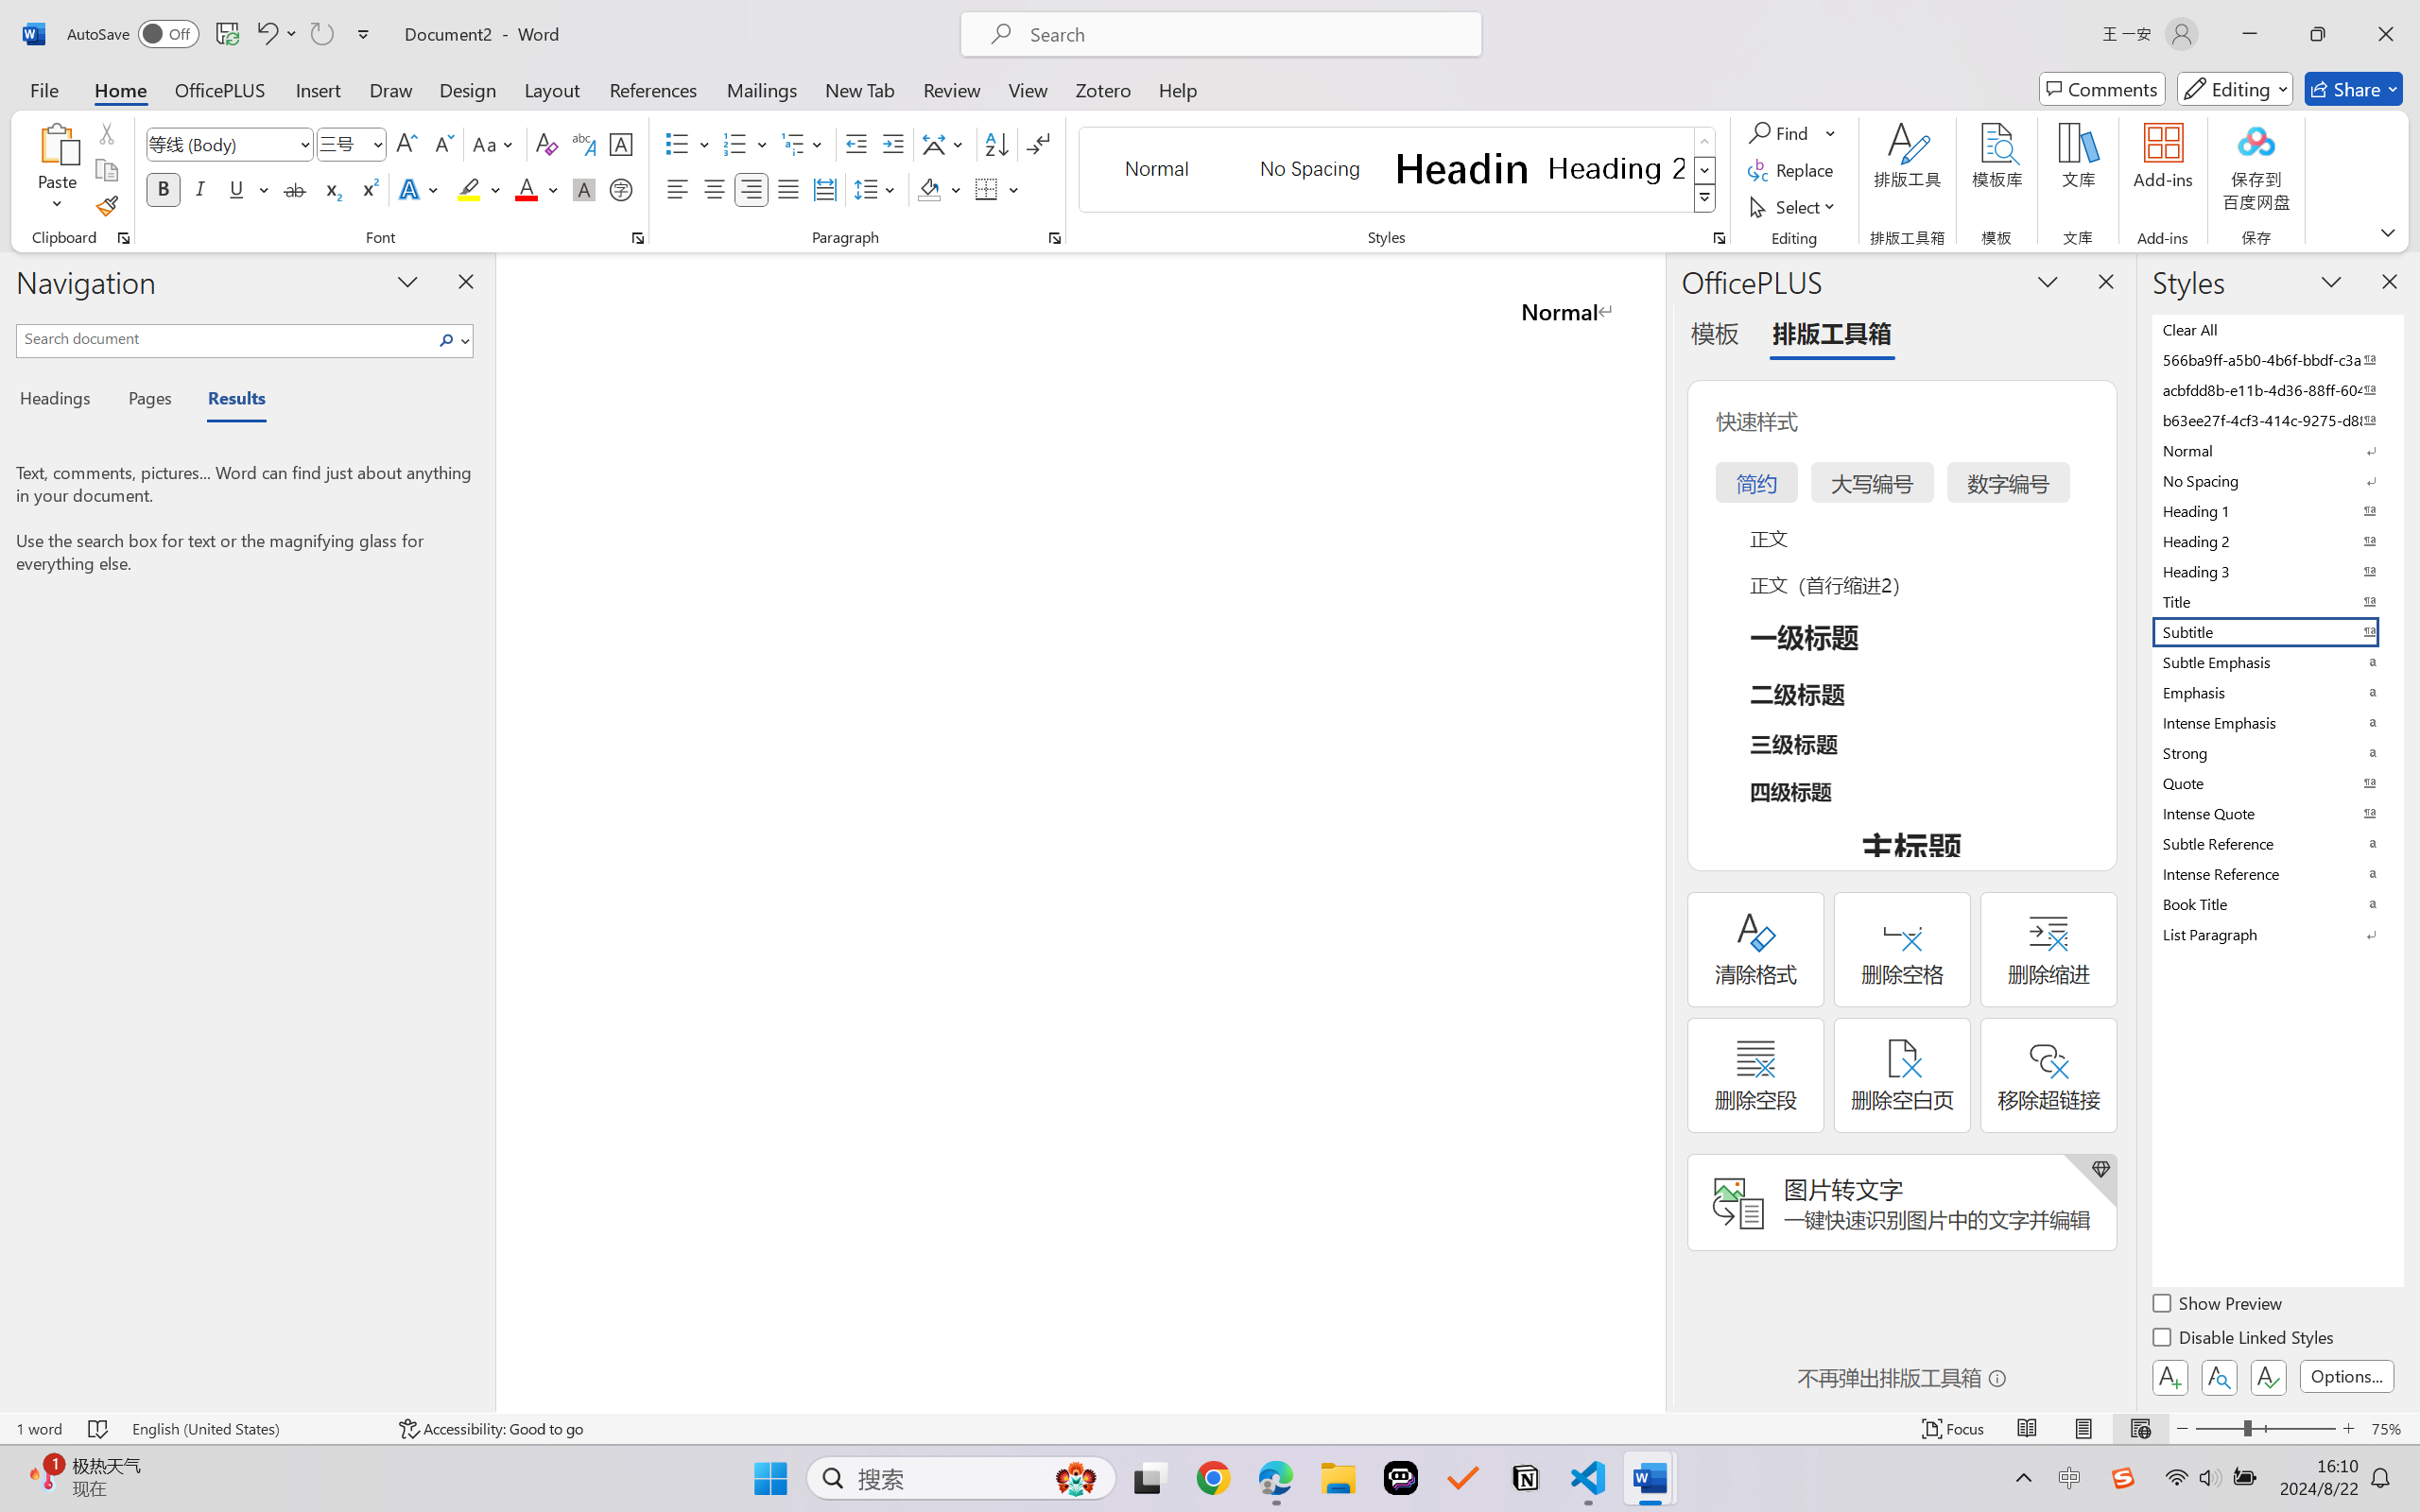 This screenshot has width=2420, height=1512. Describe the element at coordinates (106, 170) in the screenshot. I see `Copy` at that location.